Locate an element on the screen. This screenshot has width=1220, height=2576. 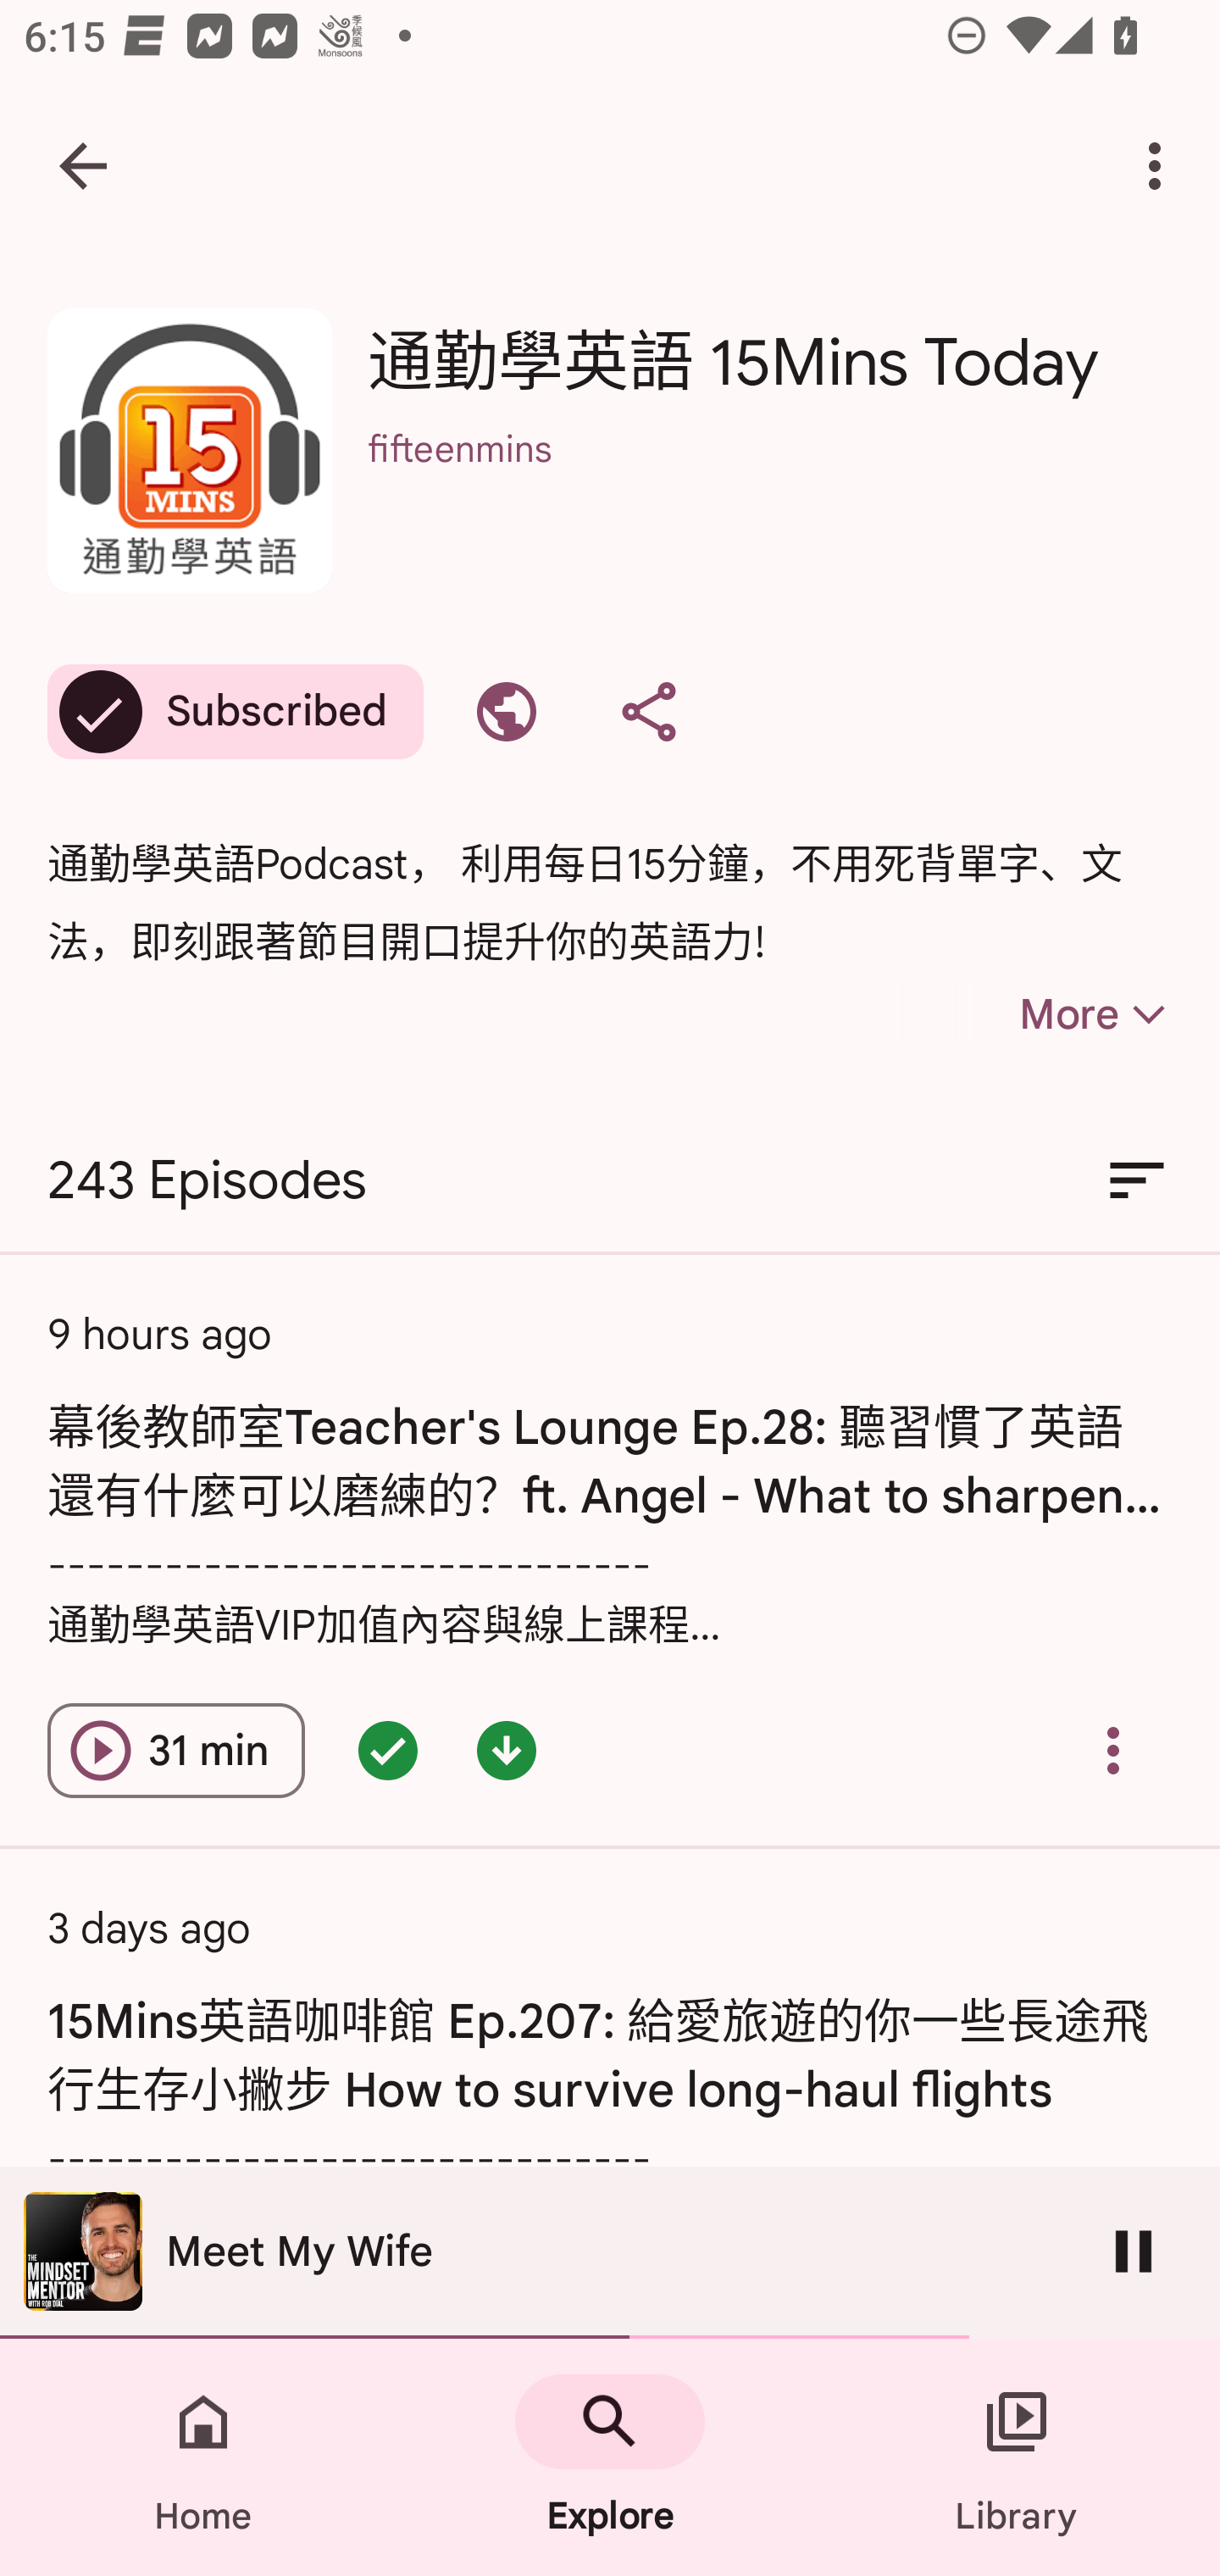
fifteenmins is located at coordinates (769, 493).